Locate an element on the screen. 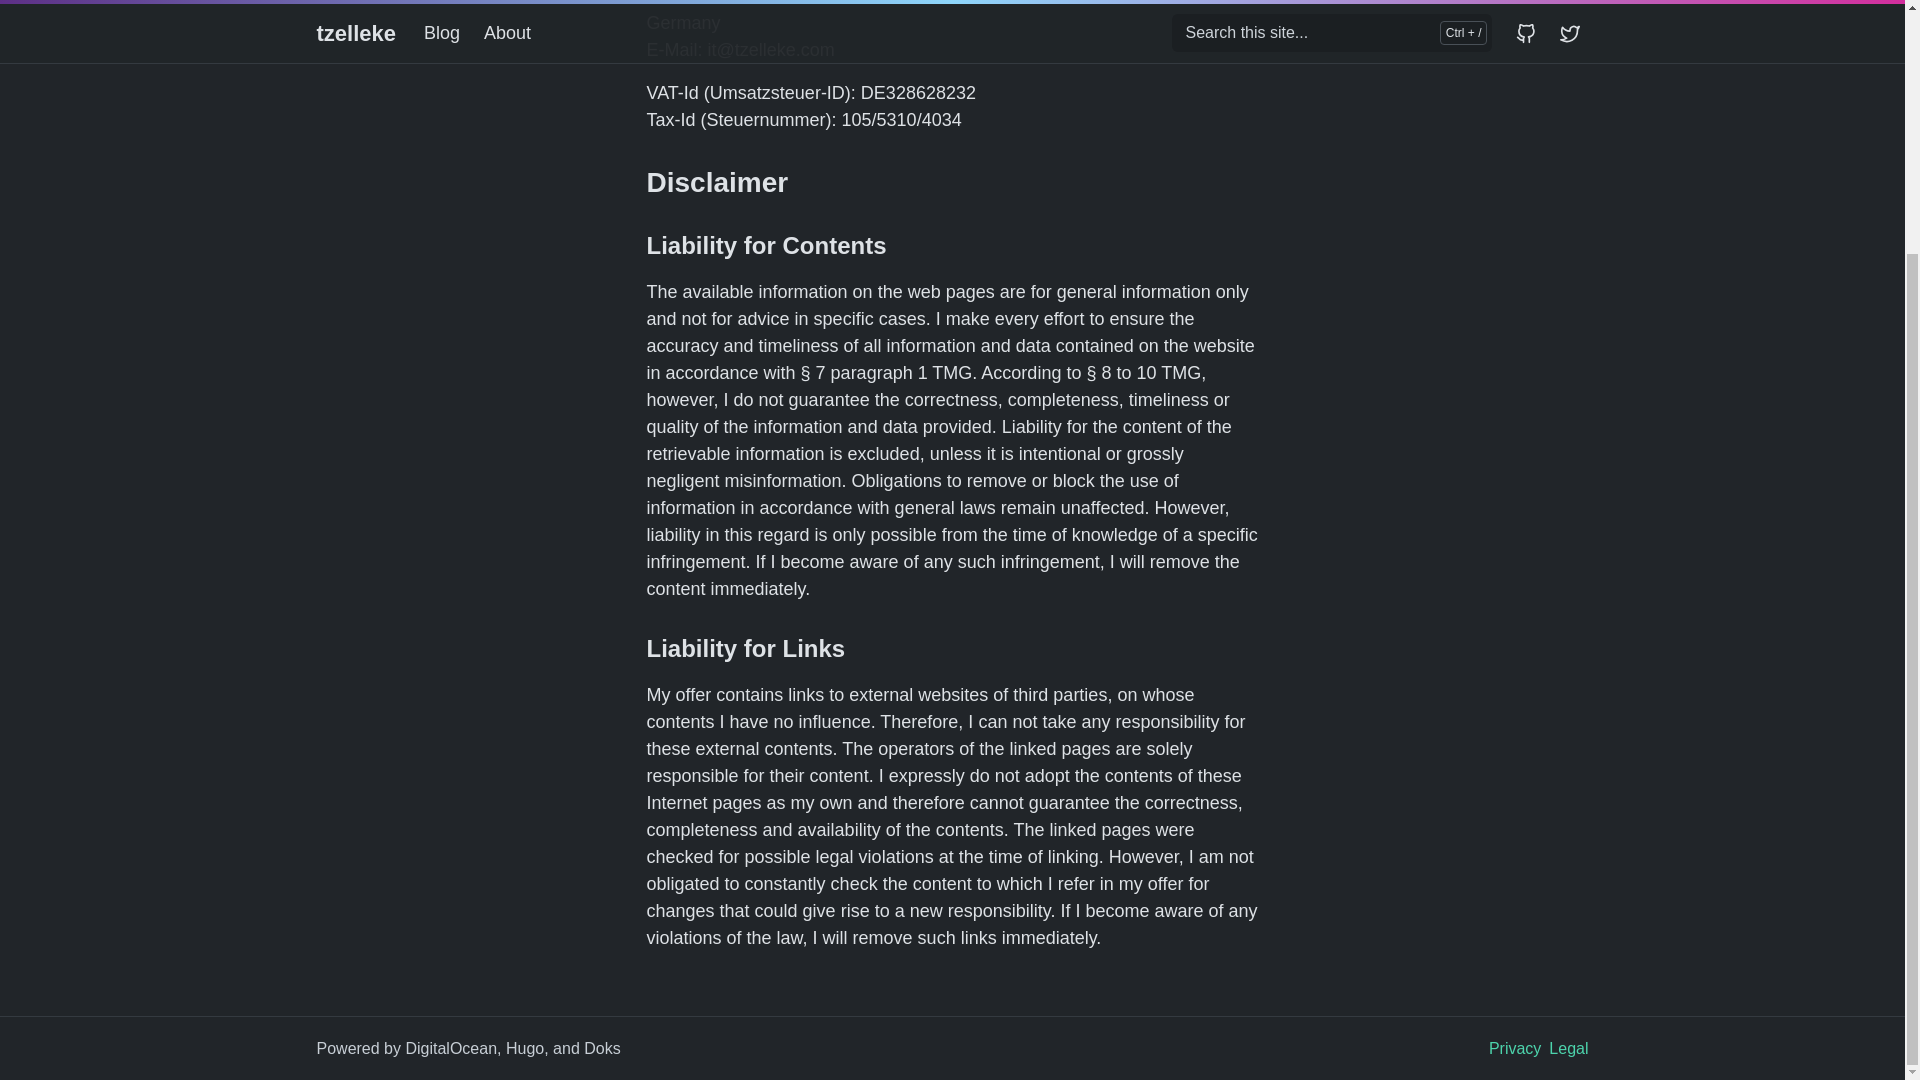  DigitalOcean is located at coordinates (451, 1048).